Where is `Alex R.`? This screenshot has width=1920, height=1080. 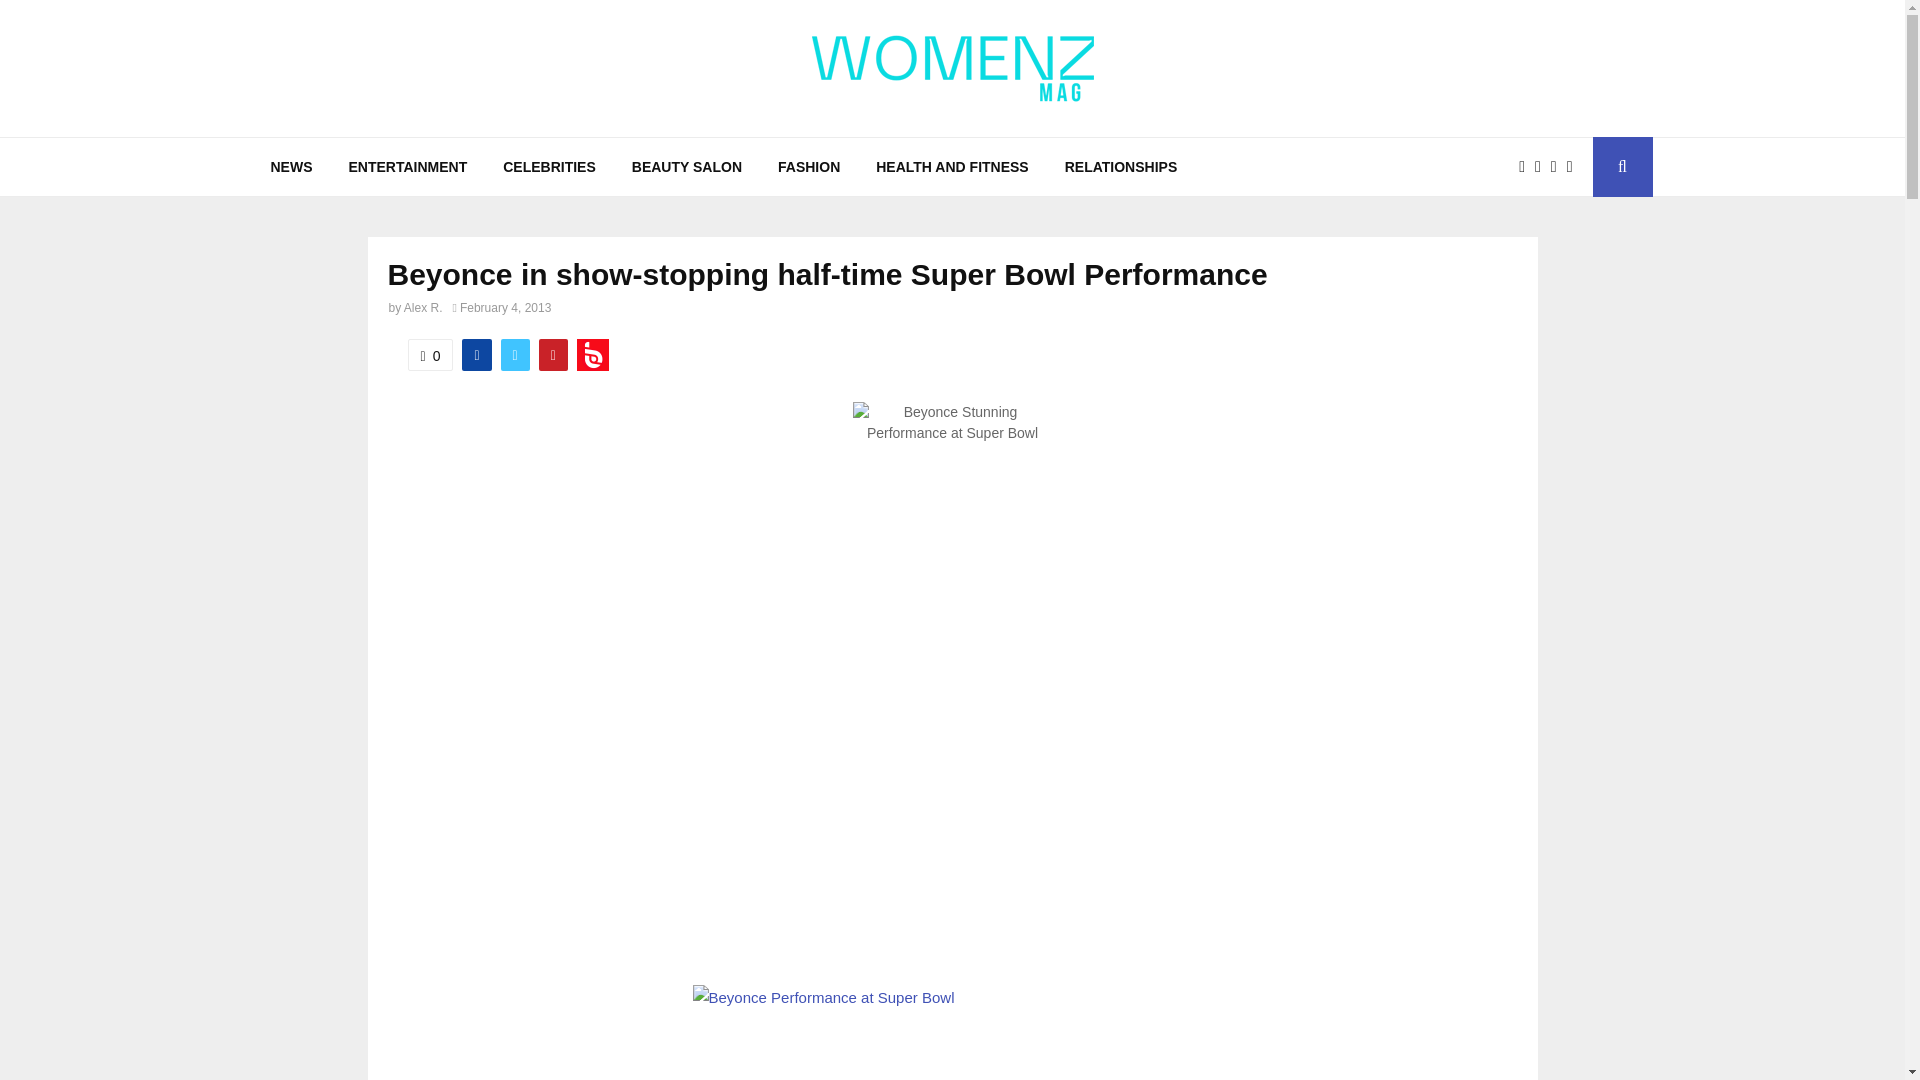 Alex R. is located at coordinates (423, 308).